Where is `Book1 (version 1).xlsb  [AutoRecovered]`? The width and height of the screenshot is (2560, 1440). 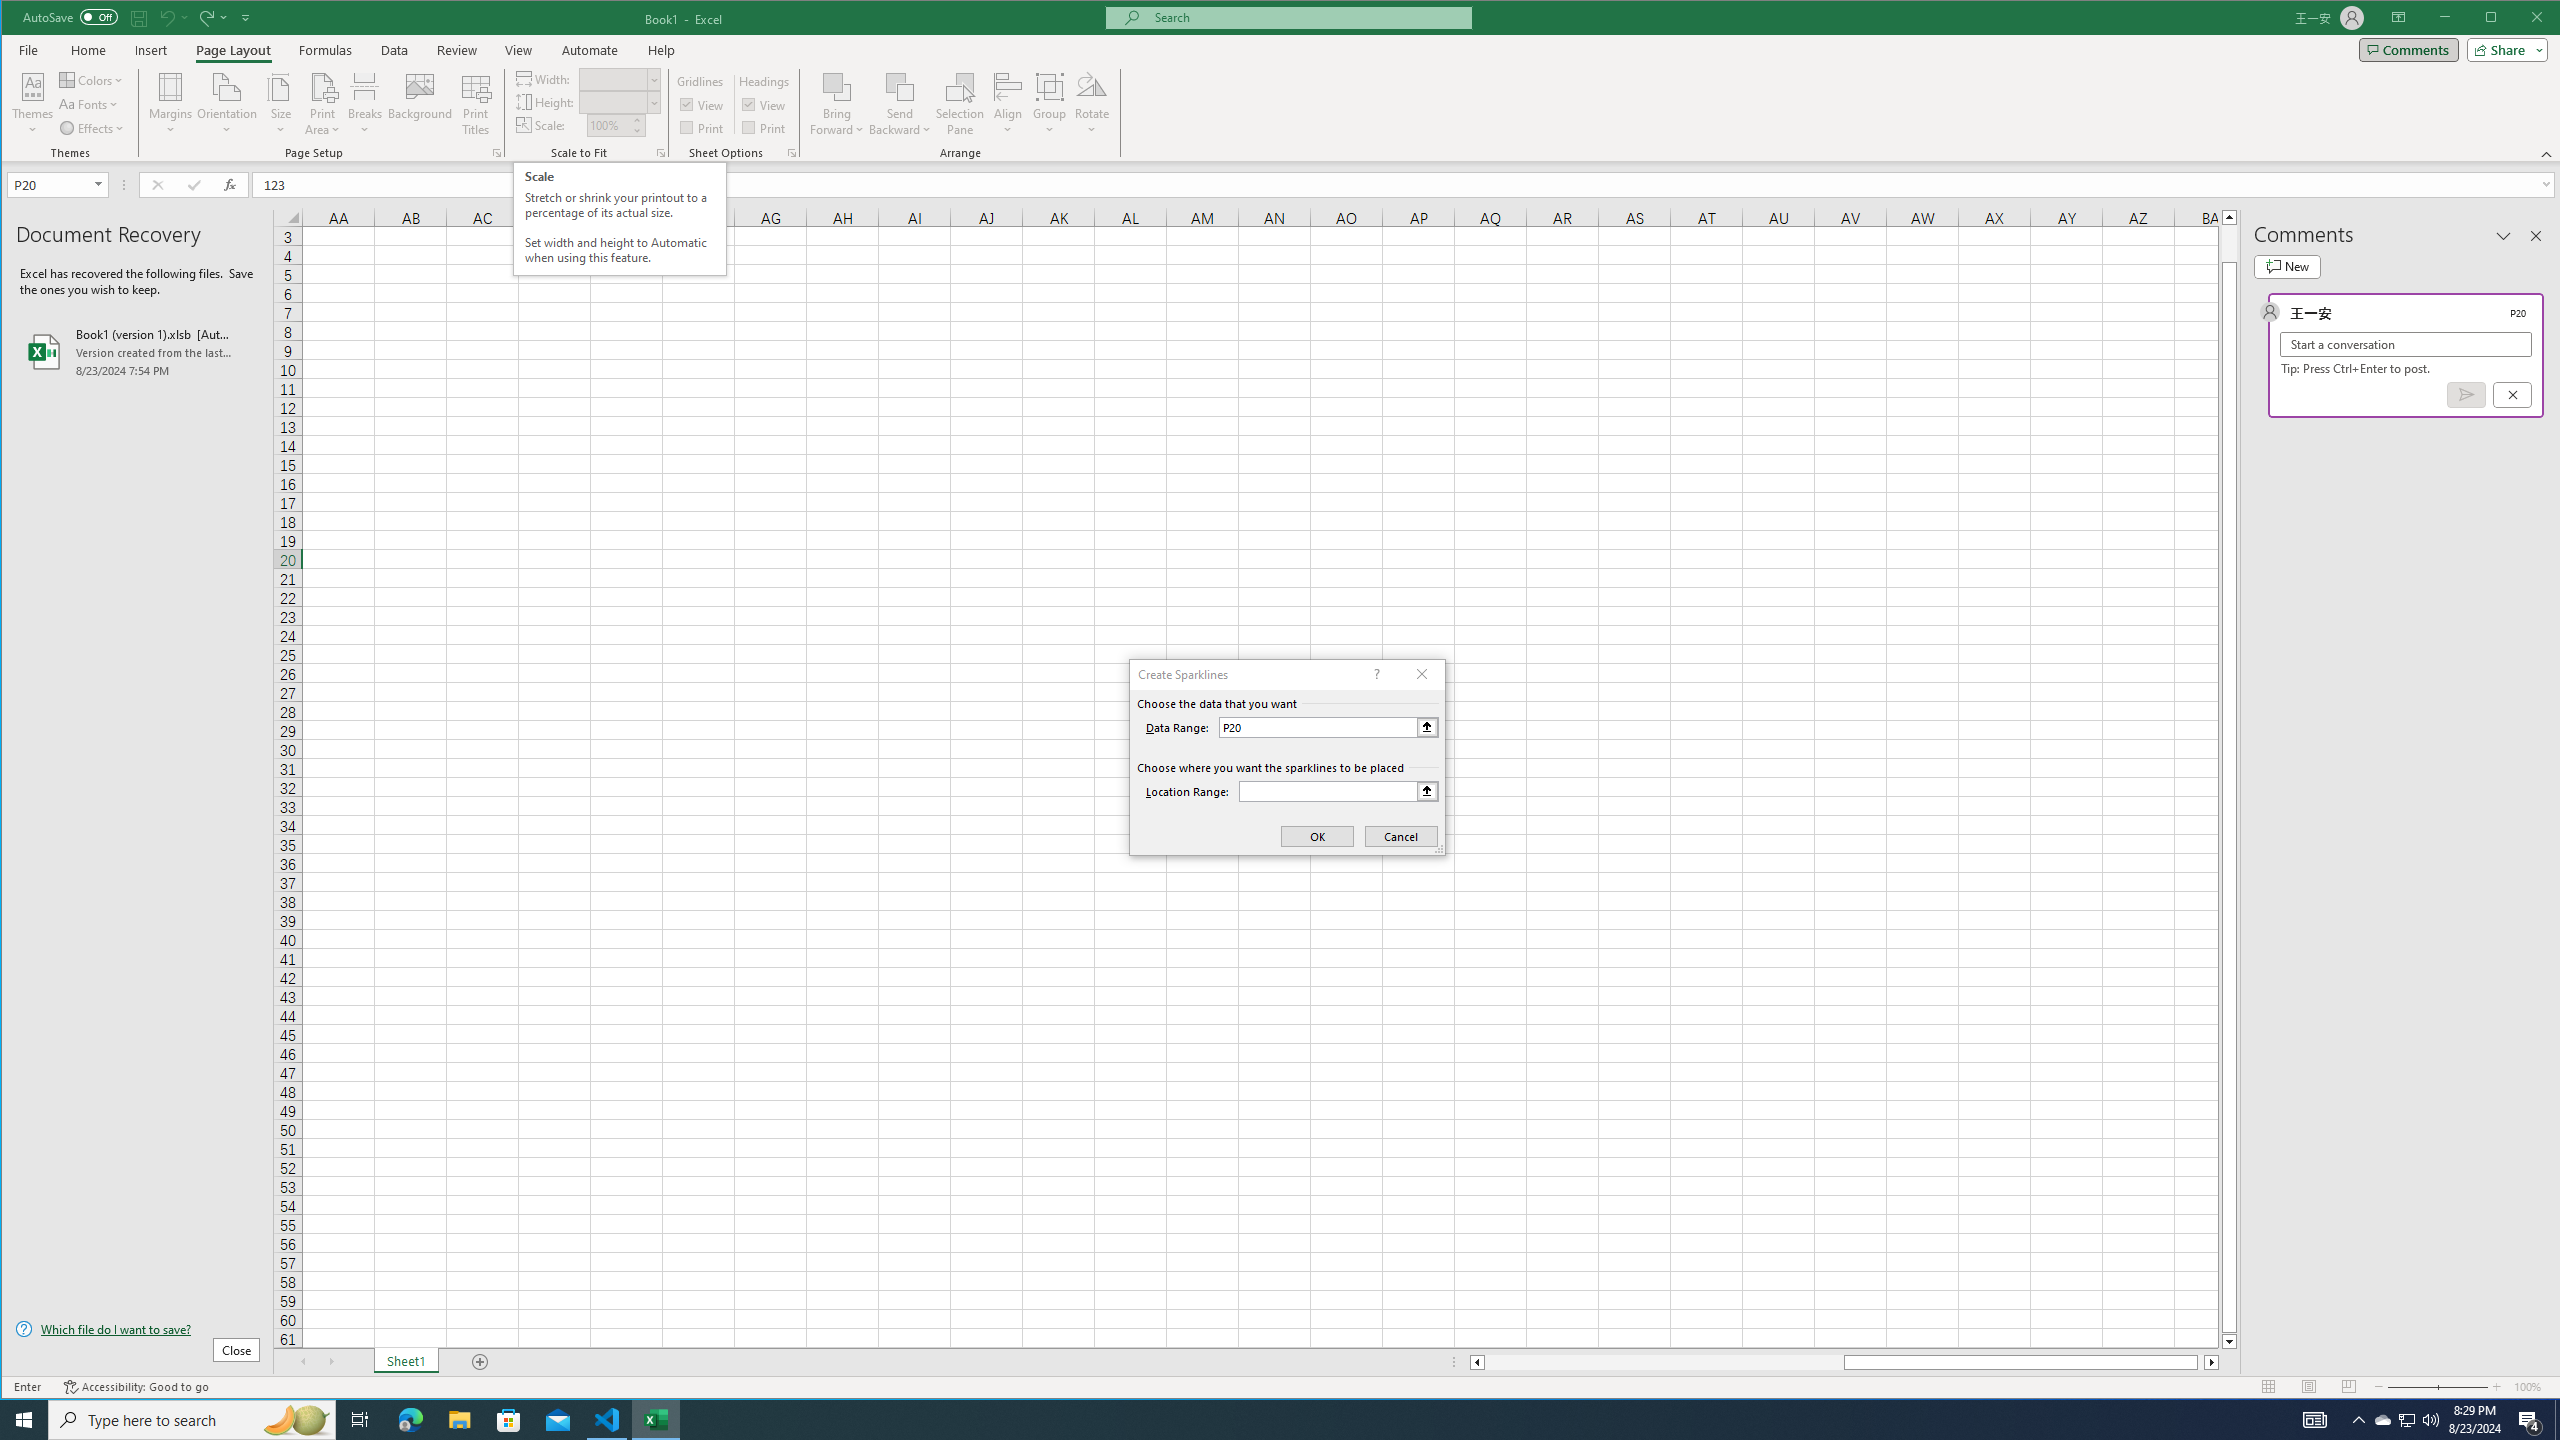
Book1 (version 1).xlsb  [AutoRecovered] is located at coordinates (138, 352).